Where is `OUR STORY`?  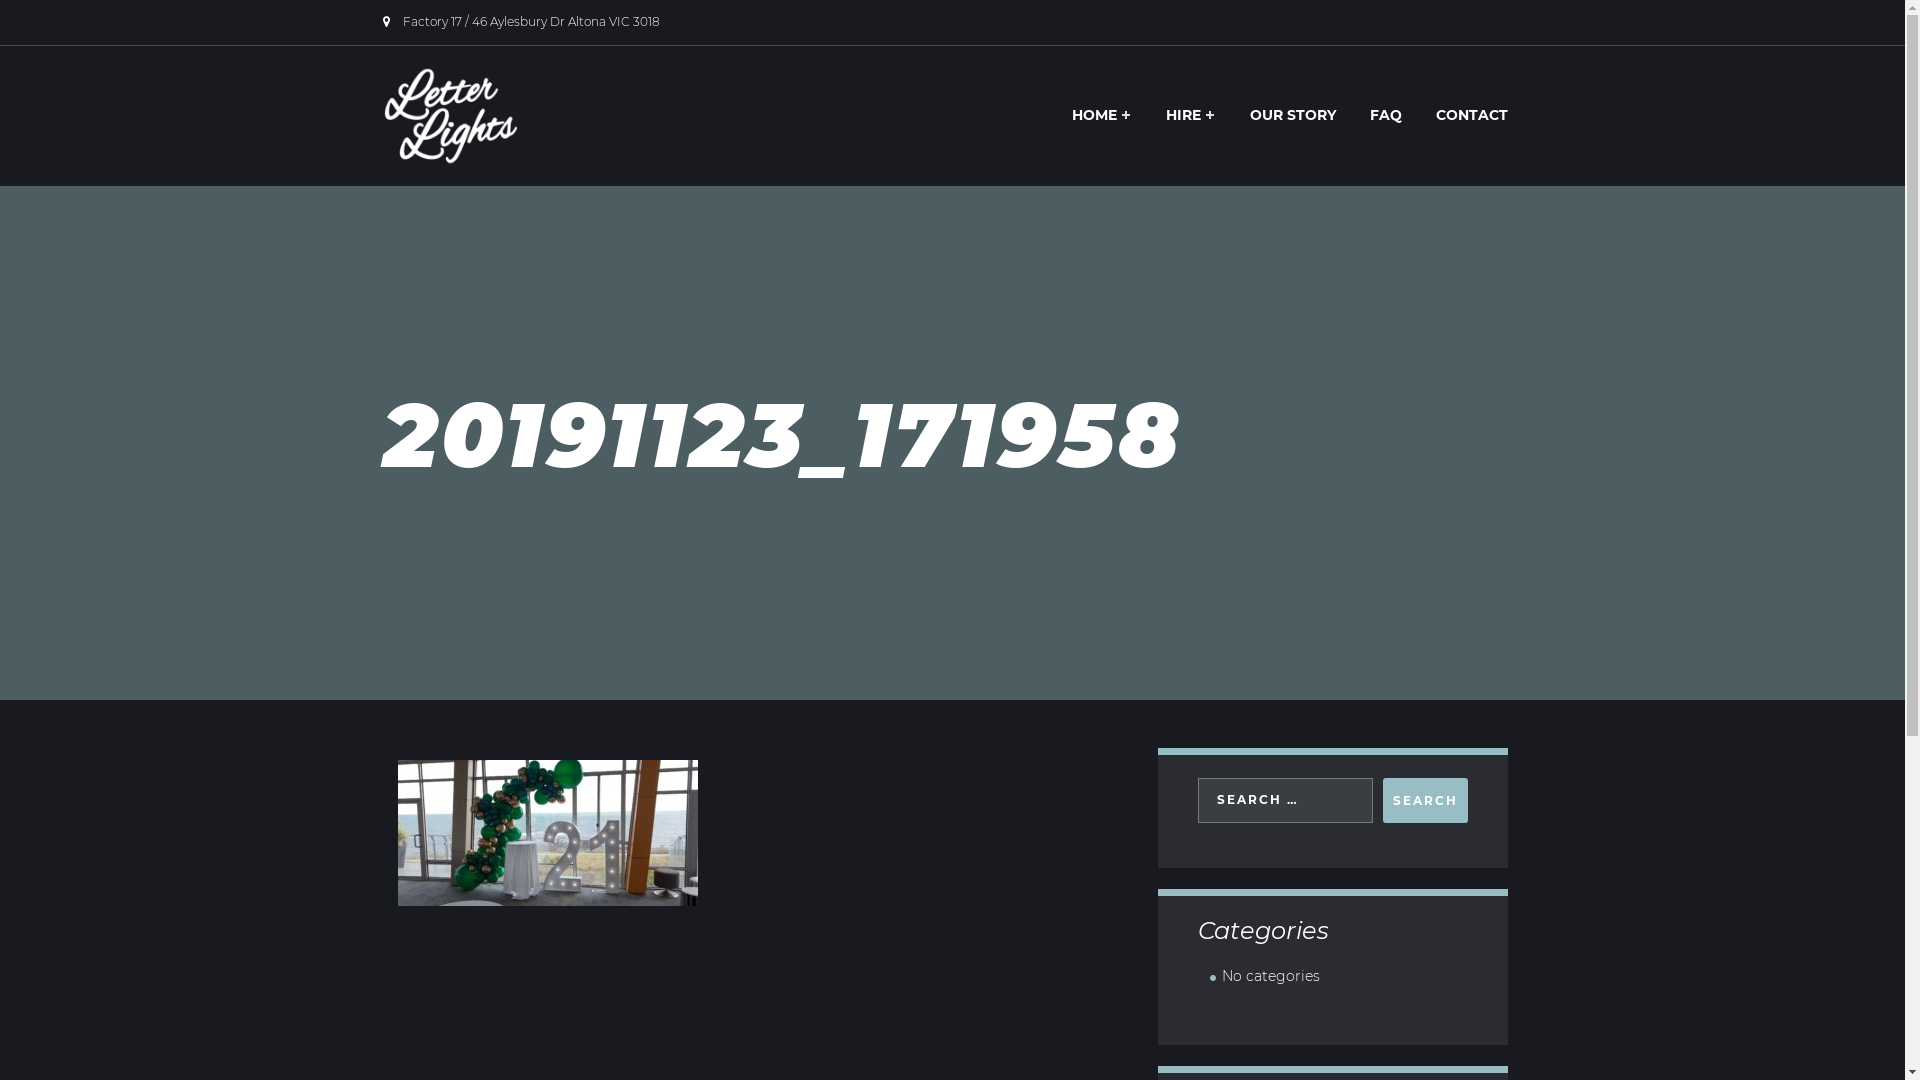 OUR STORY is located at coordinates (1292, 114).